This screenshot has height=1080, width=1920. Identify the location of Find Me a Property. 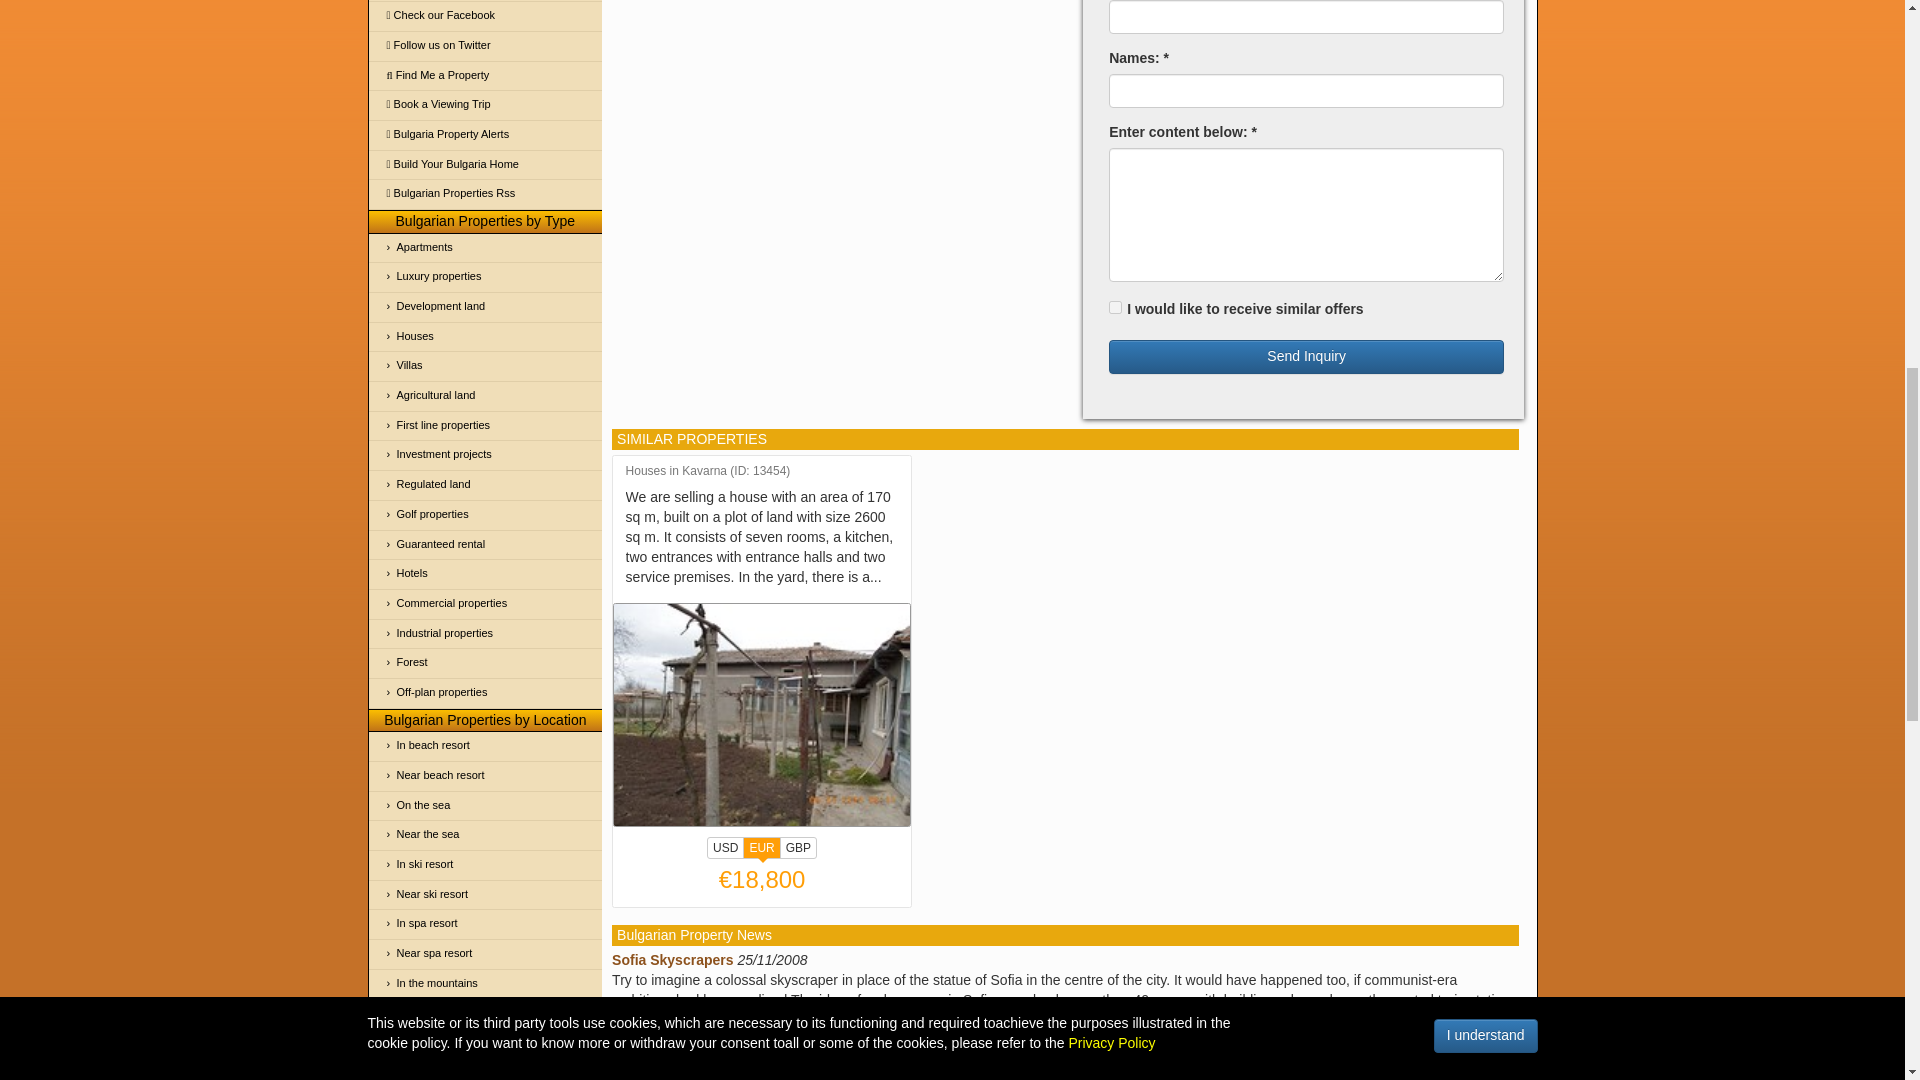
(485, 76).